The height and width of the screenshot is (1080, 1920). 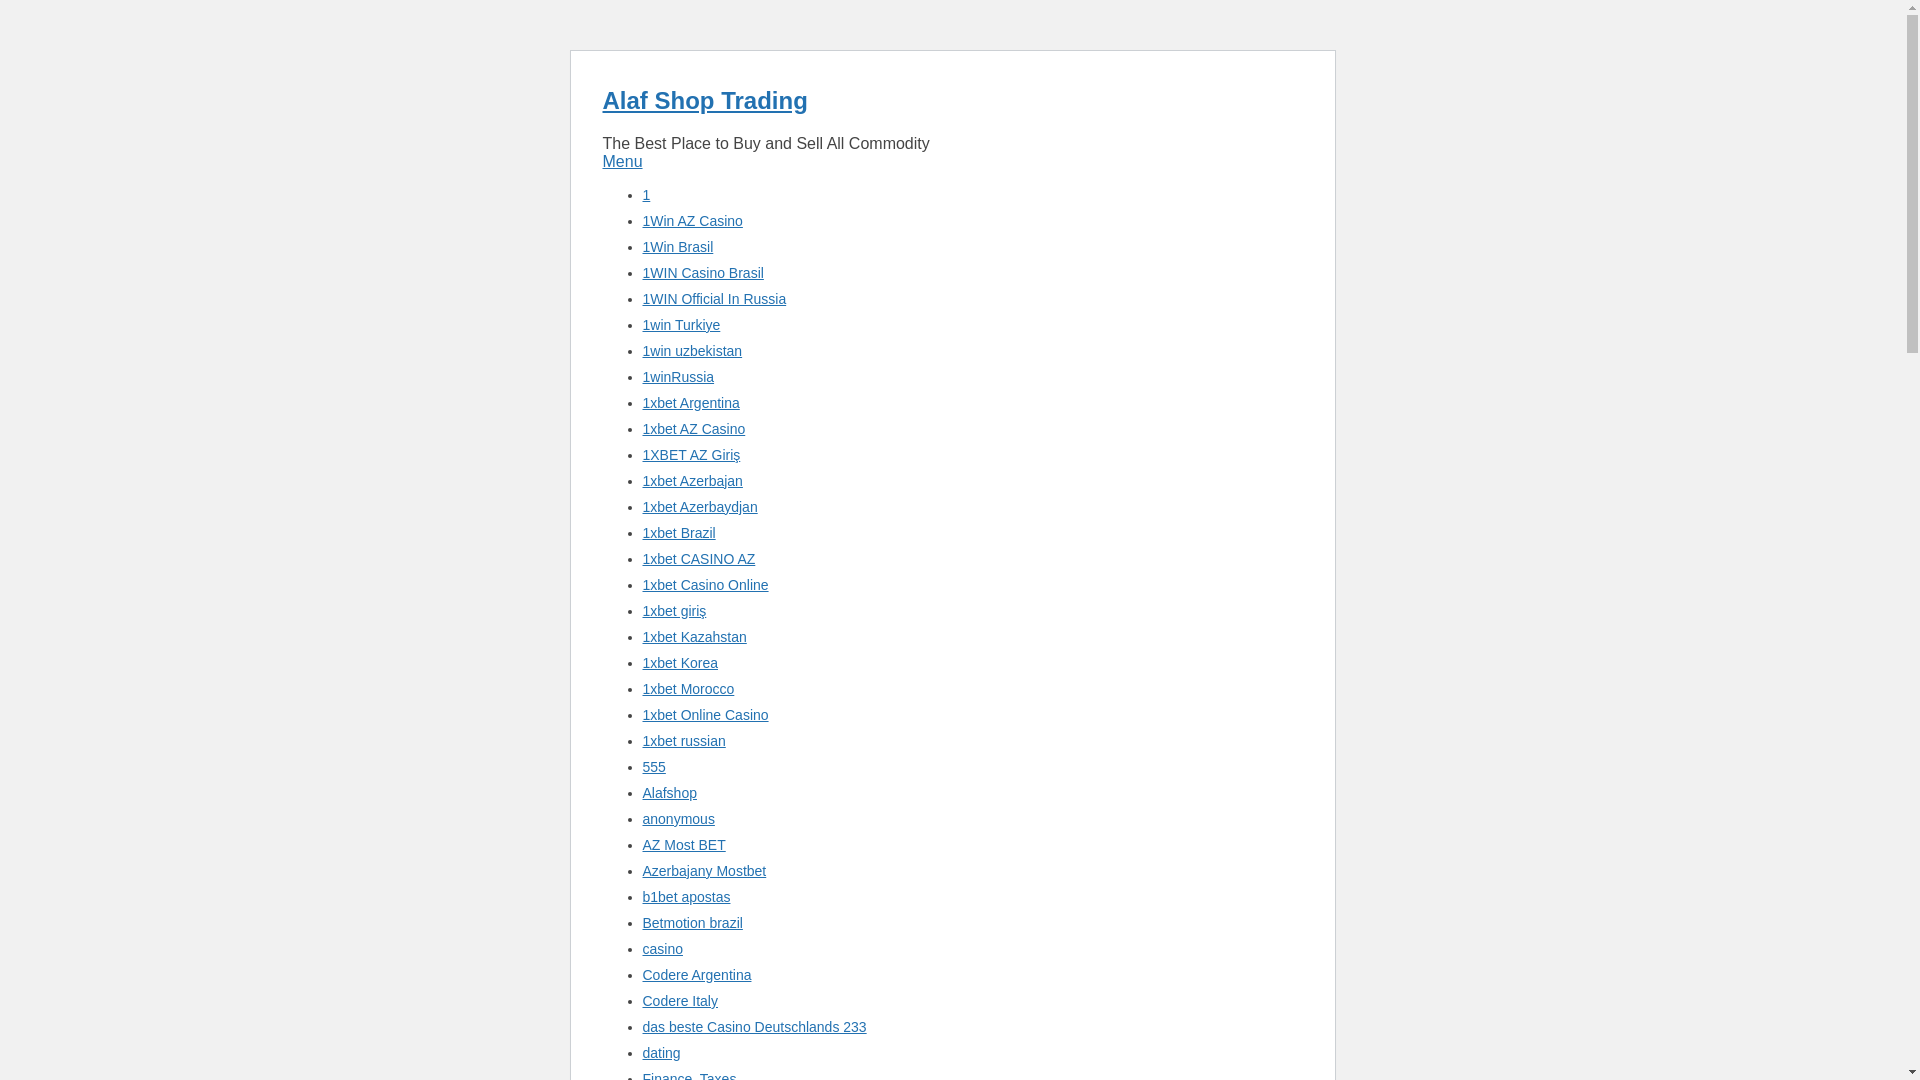 What do you see at coordinates (622, 161) in the screenshot?
I see `Menu` at bounding box center [622, 161].